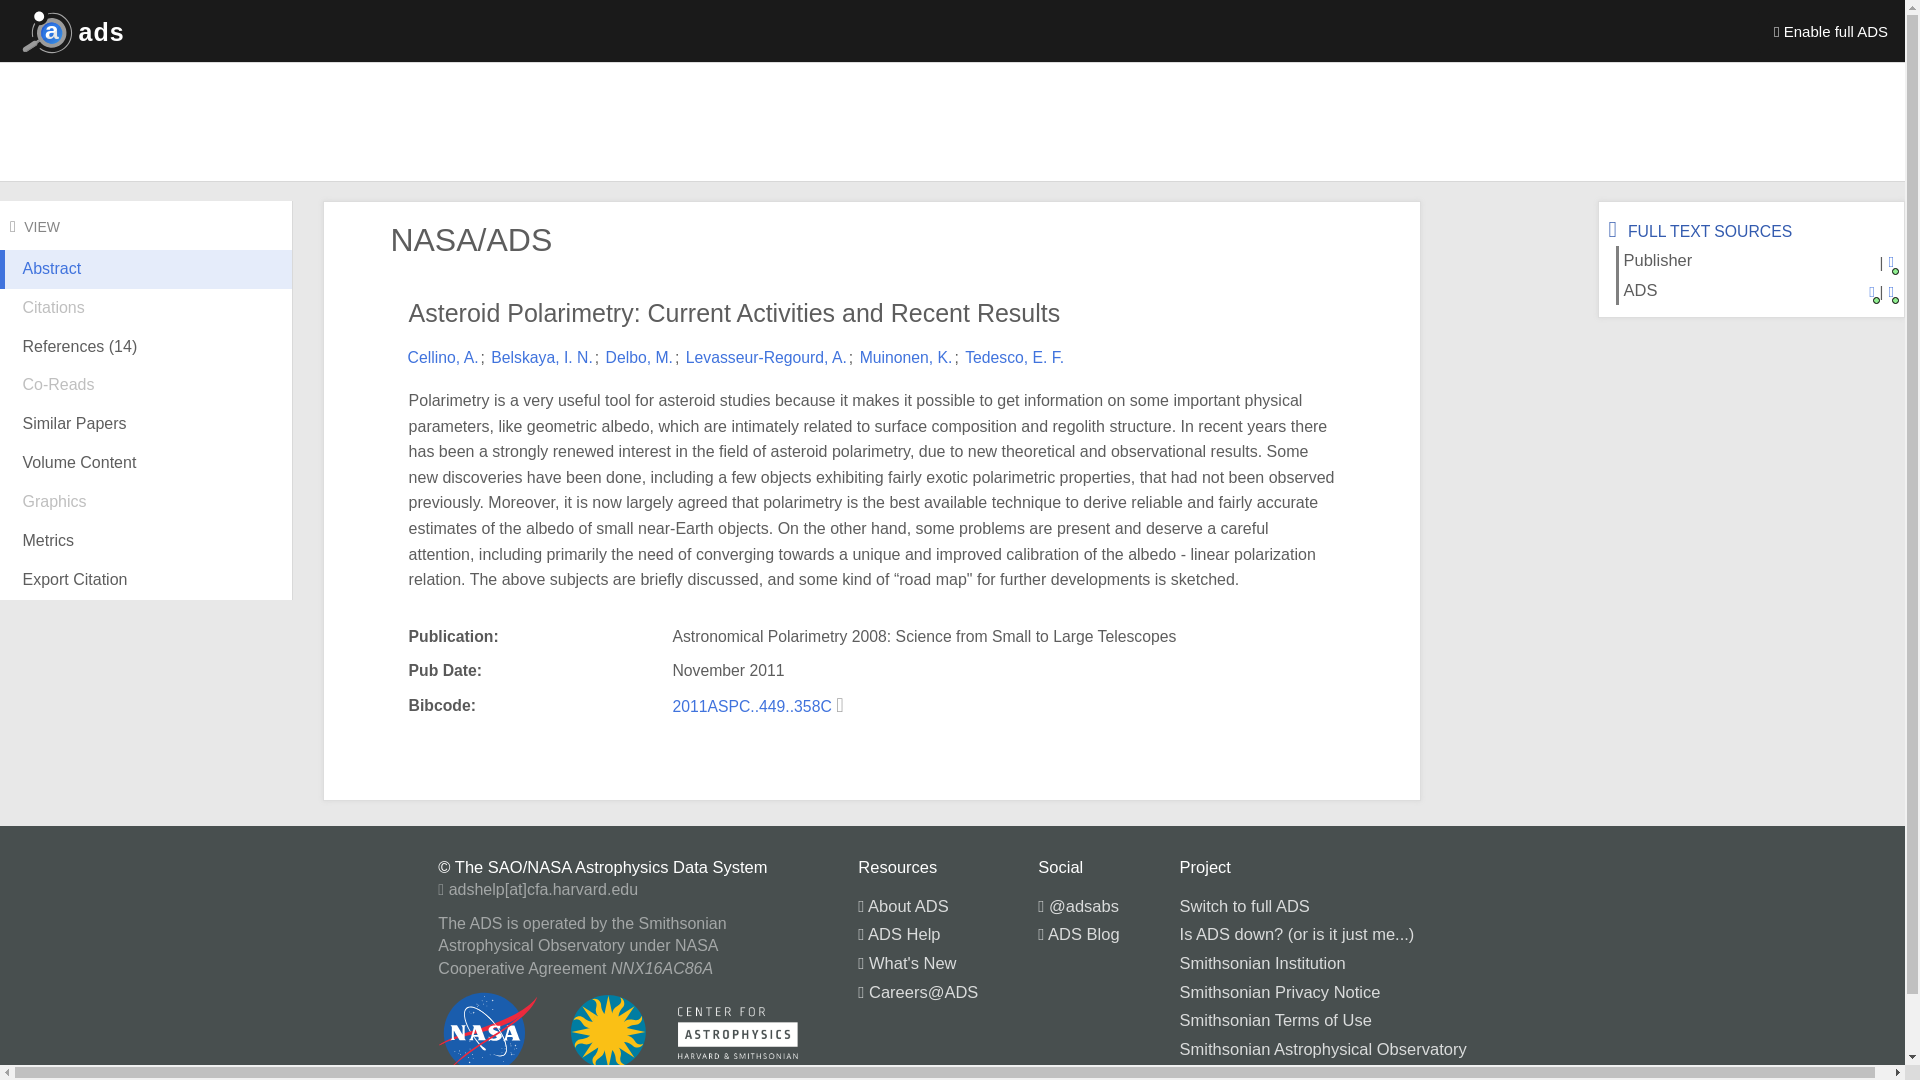 This screenshot has width=1920, height=1080. Describe the element at coordinates (754, 706) in the screenshot. I see `2011ASPC..449..358C` at that location.